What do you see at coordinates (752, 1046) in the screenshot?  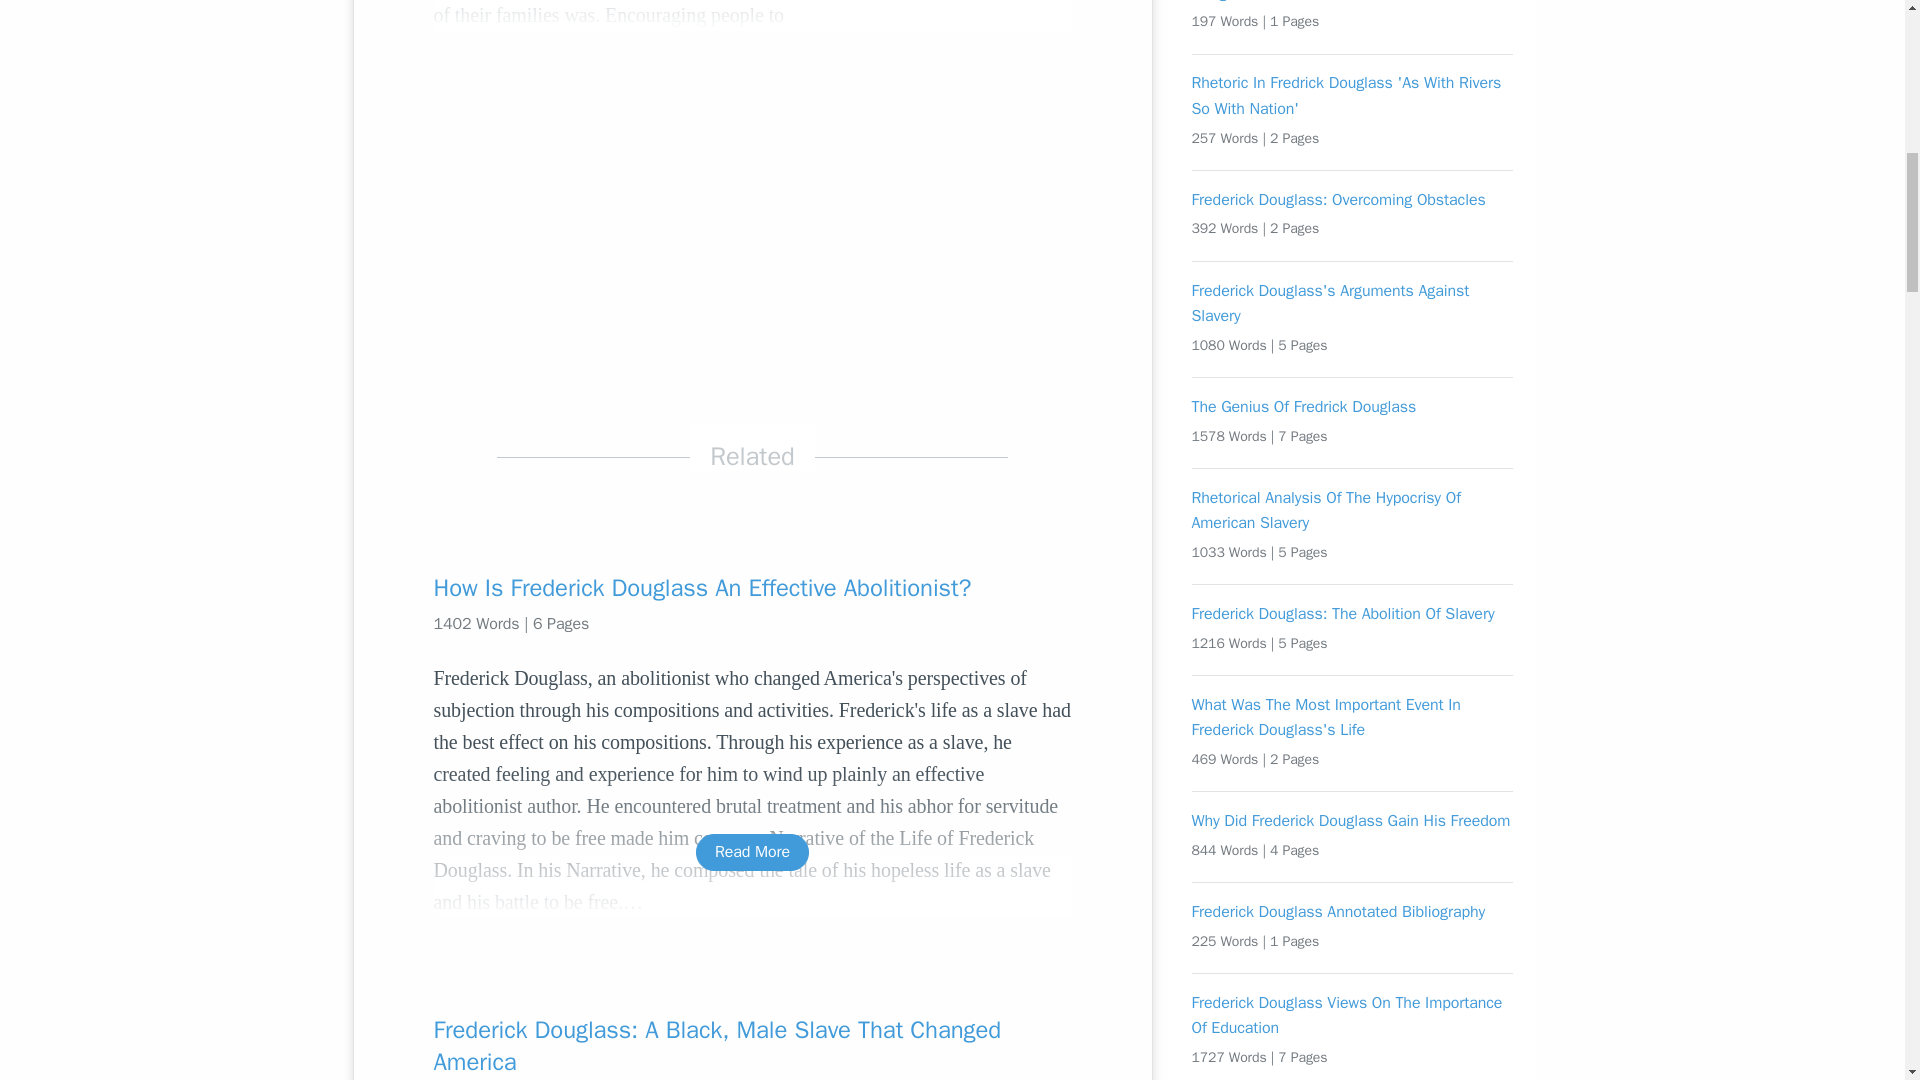 I see `Frederick Douglass: A Black, Male Slave That Changed America` at bounding box center [752, 1046].